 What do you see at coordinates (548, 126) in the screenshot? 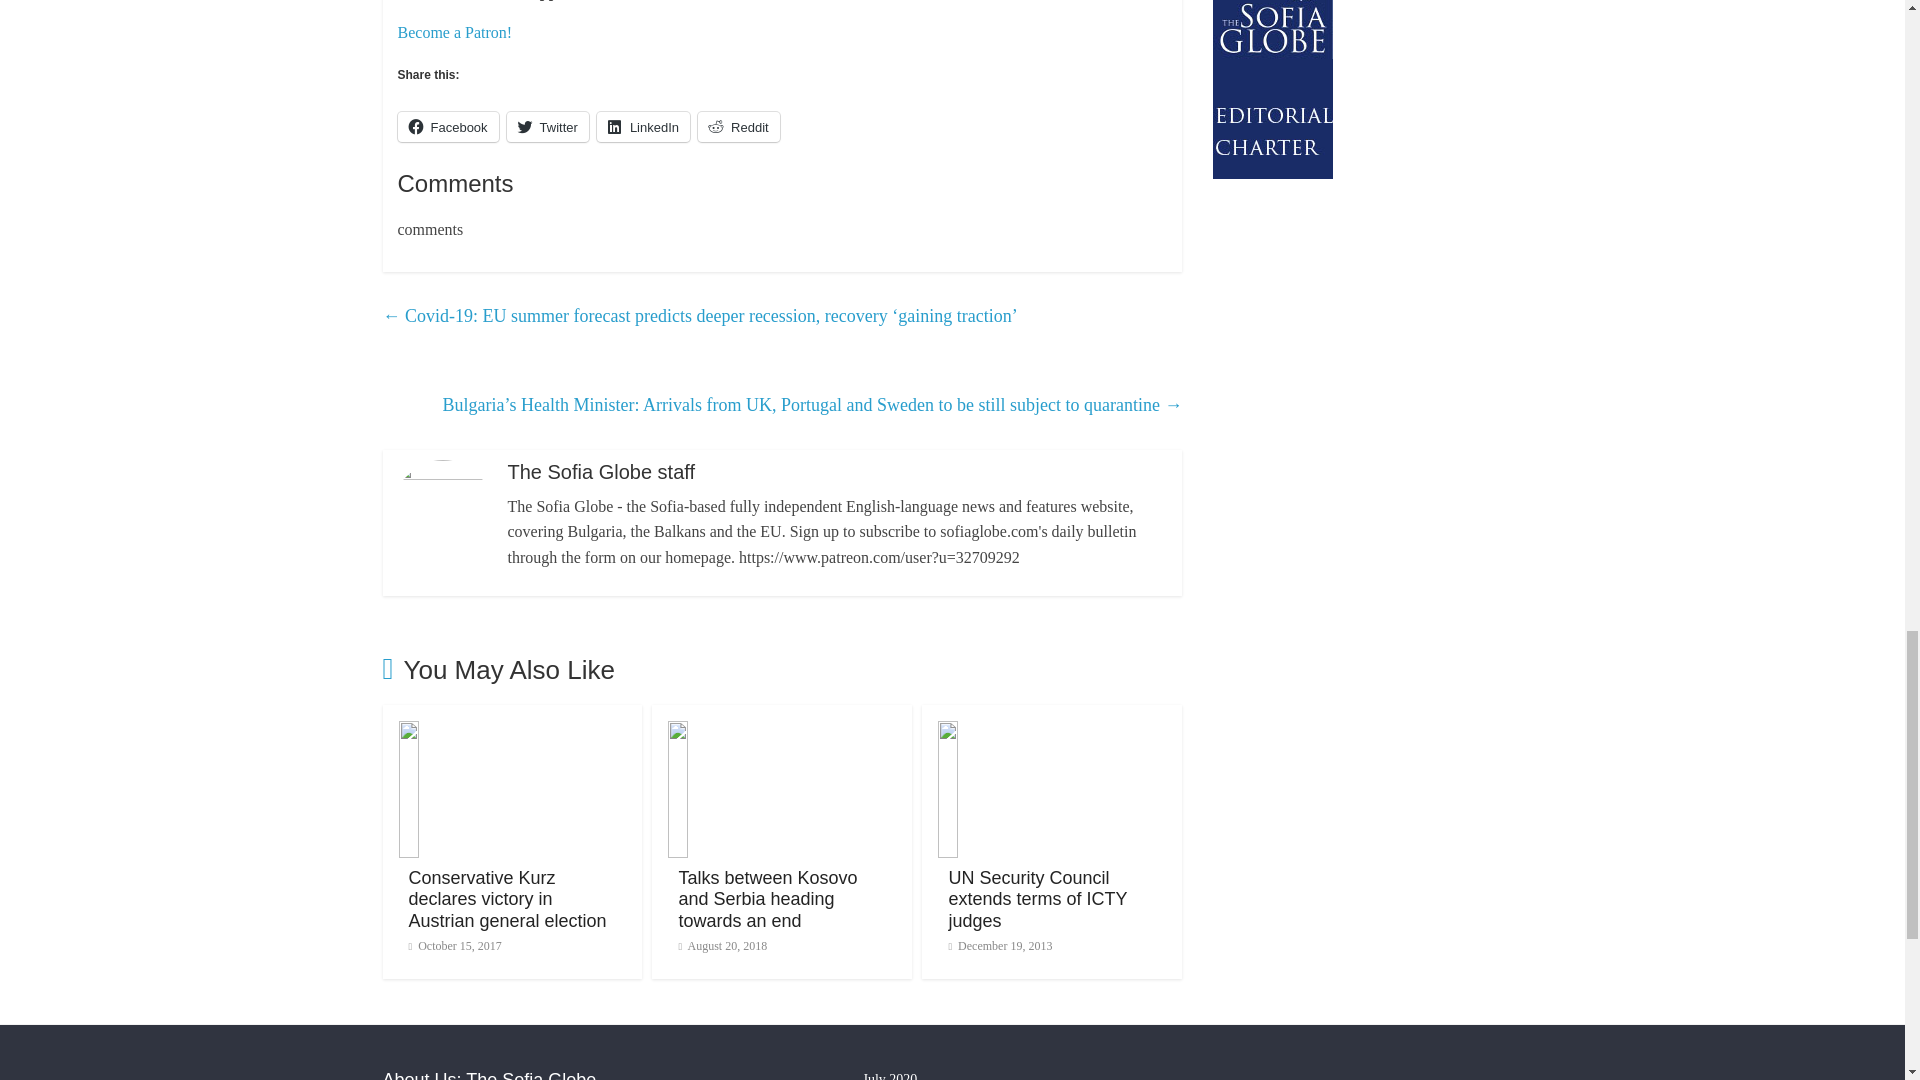
I see `Twitter` at bounding box center [548, 126].